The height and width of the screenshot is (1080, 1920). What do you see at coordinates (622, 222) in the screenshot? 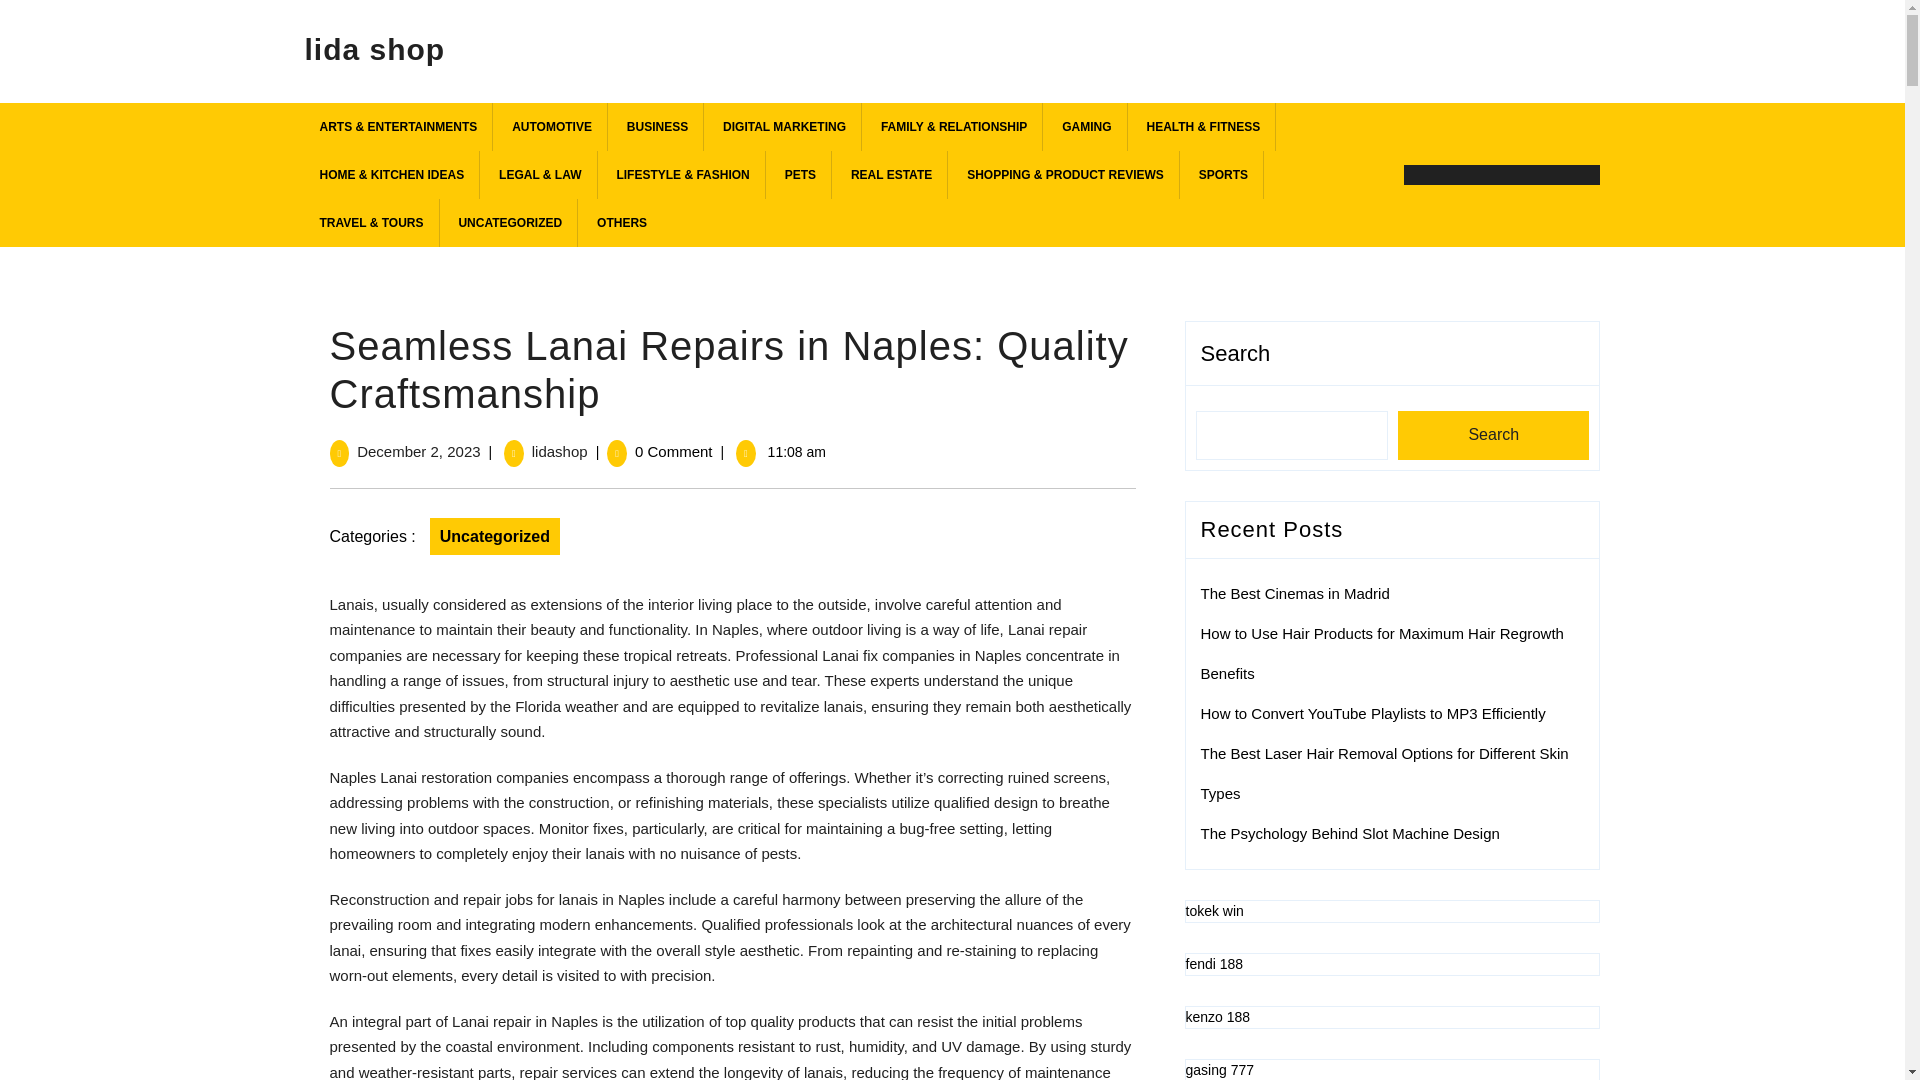
I see `OTHERS` at bounding box center [622, 222].